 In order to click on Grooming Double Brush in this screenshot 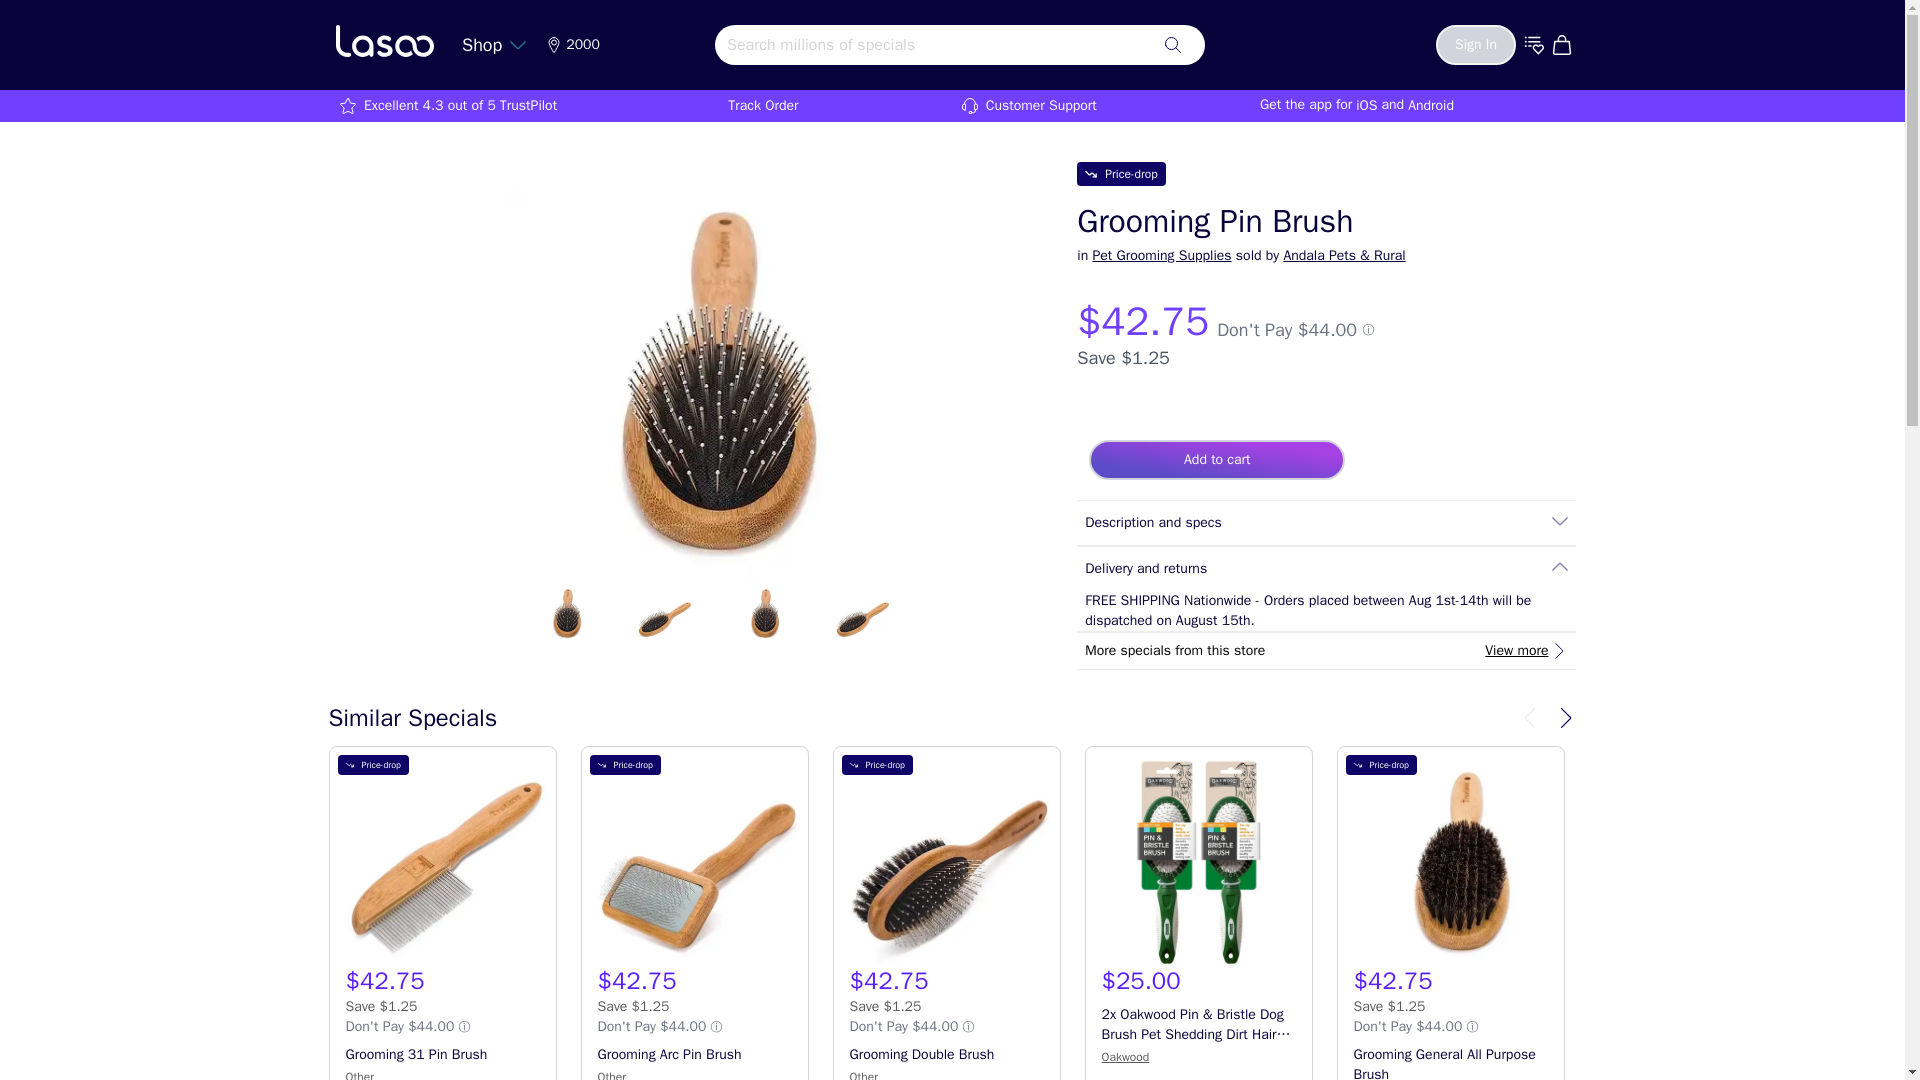, I will do `click(946, 862)`.